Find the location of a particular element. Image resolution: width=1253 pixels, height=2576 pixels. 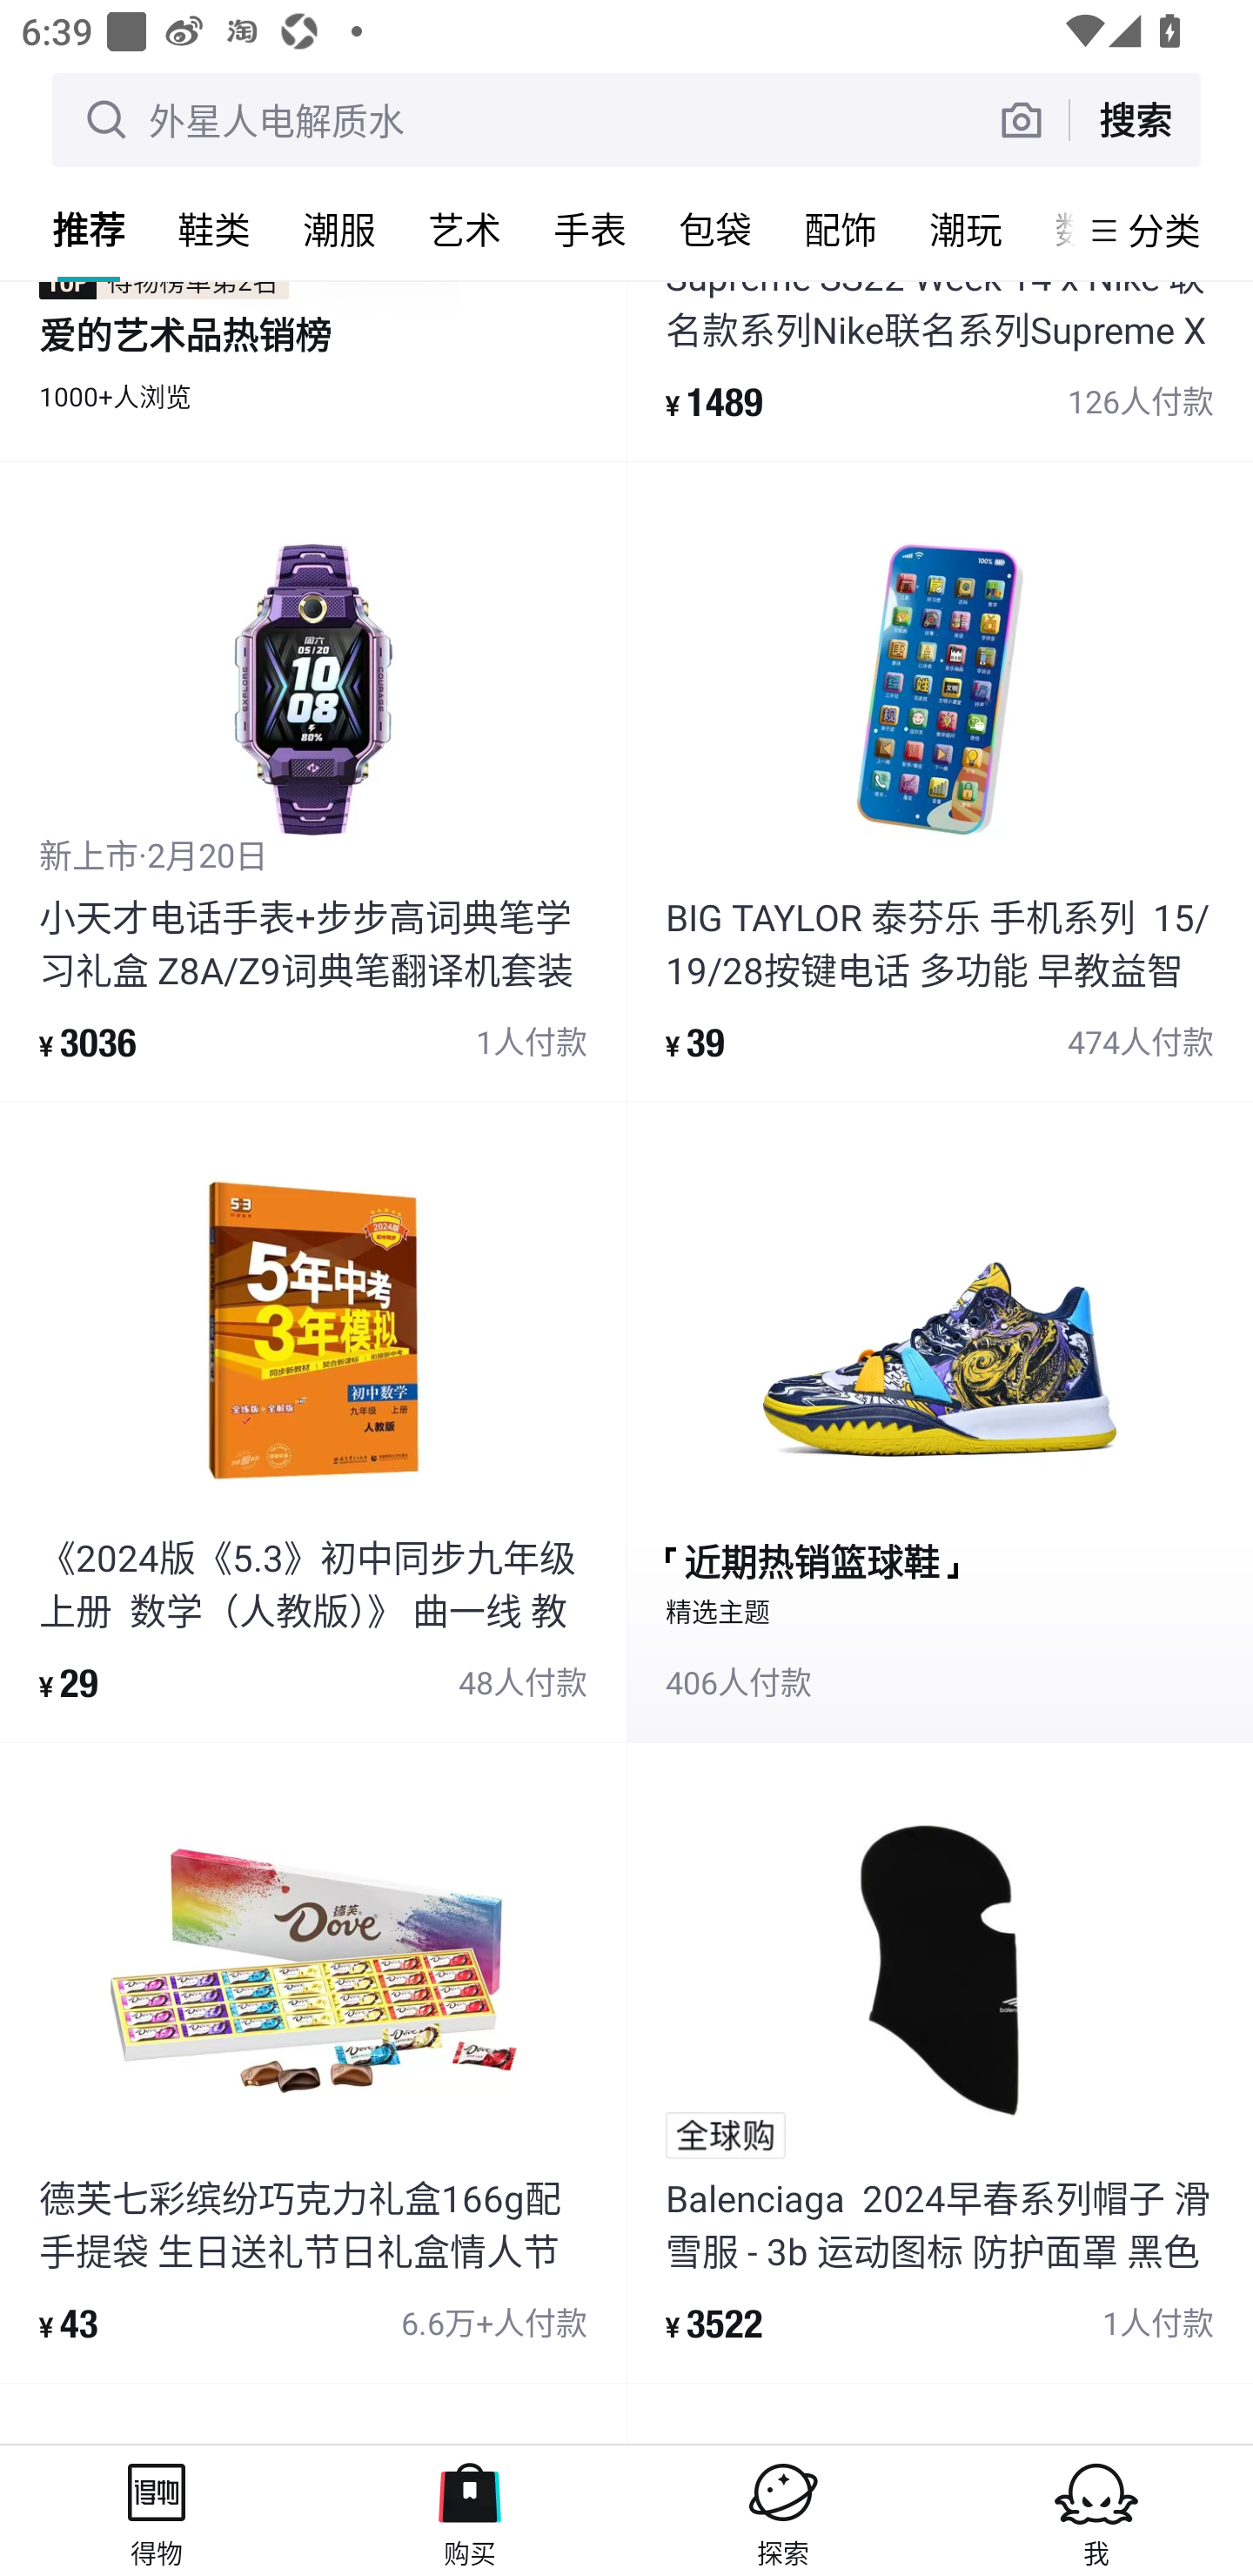

近期热销篮球鞋 精选主题 406人付款 is located at coordinates (940, 1421).